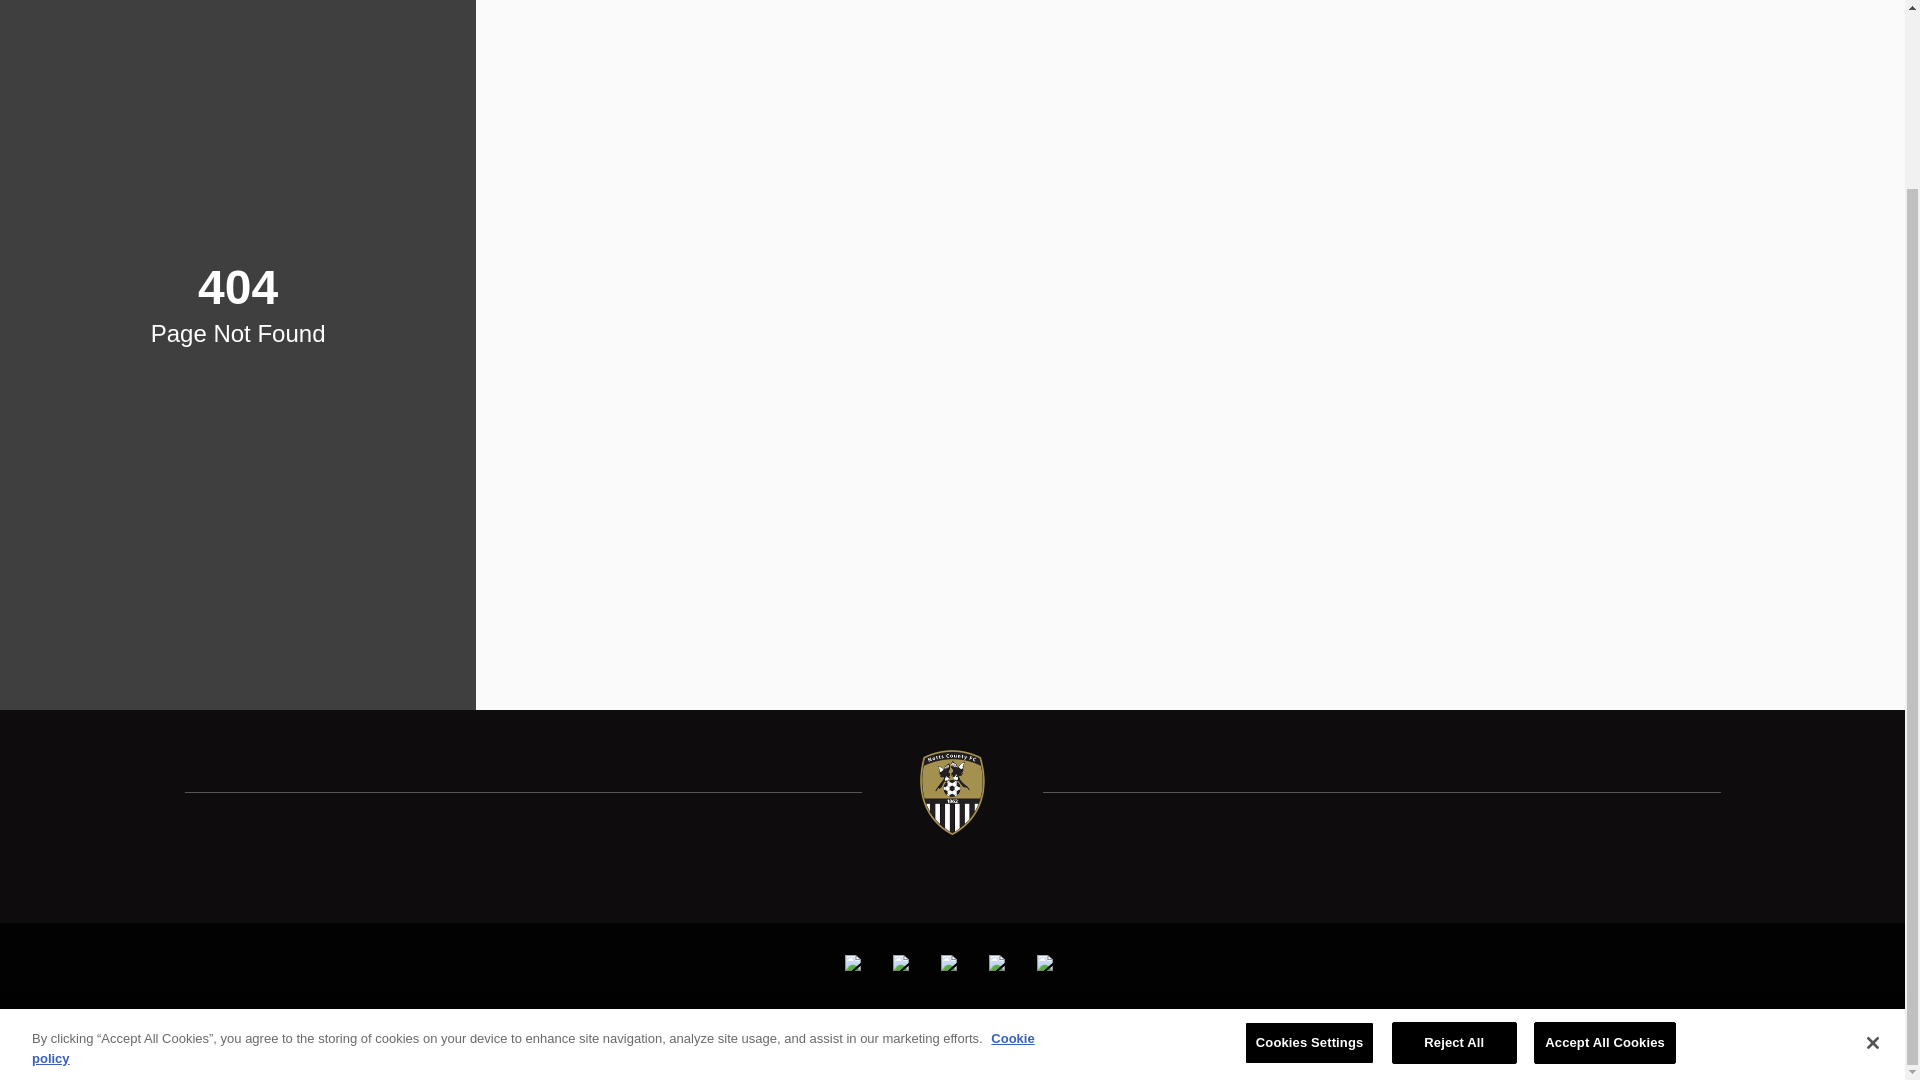  What do you see at coordinates (698, 1027) in the screenshot?
I see `Privacy` at bounding box center [698, 1027].